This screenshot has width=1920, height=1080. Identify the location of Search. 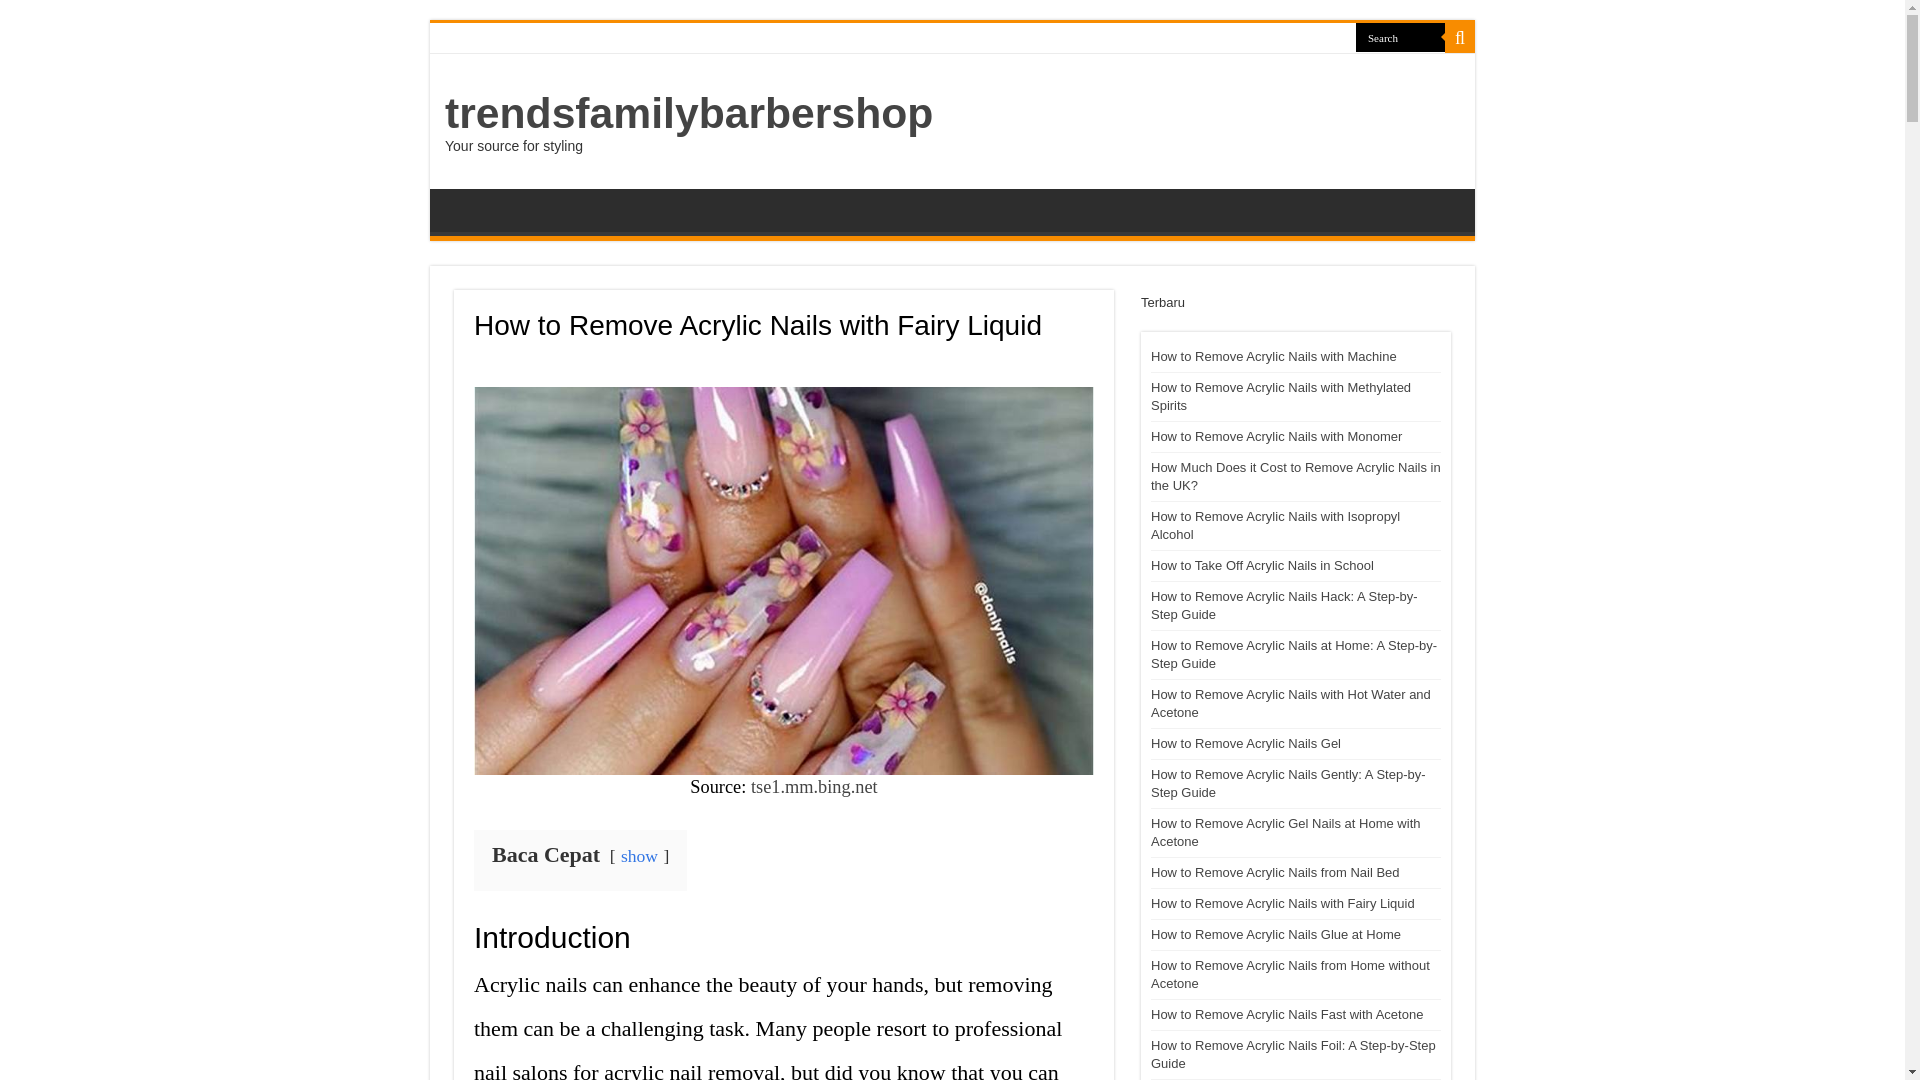
(1460, 37).